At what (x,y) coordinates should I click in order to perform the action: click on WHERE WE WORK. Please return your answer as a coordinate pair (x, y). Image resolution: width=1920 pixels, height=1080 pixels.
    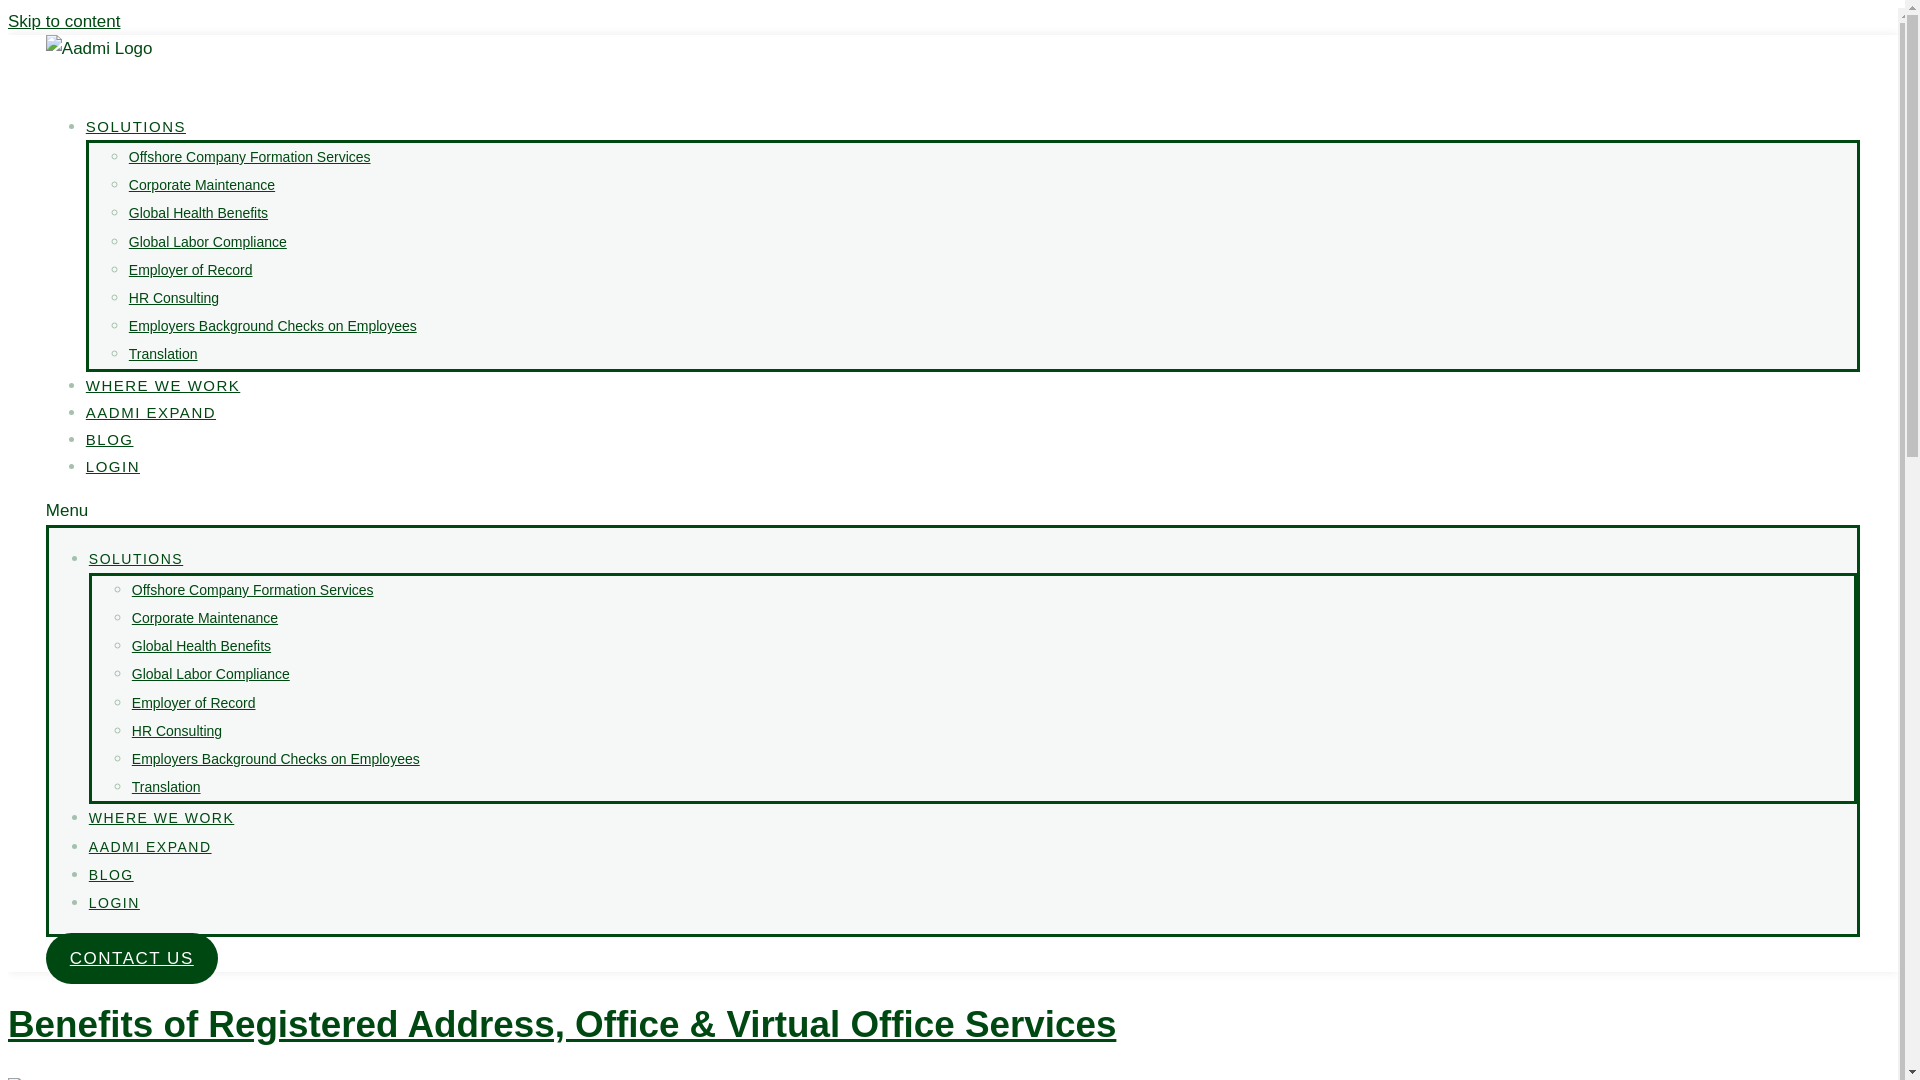
    Looking at the image, I should click on (164, 385).